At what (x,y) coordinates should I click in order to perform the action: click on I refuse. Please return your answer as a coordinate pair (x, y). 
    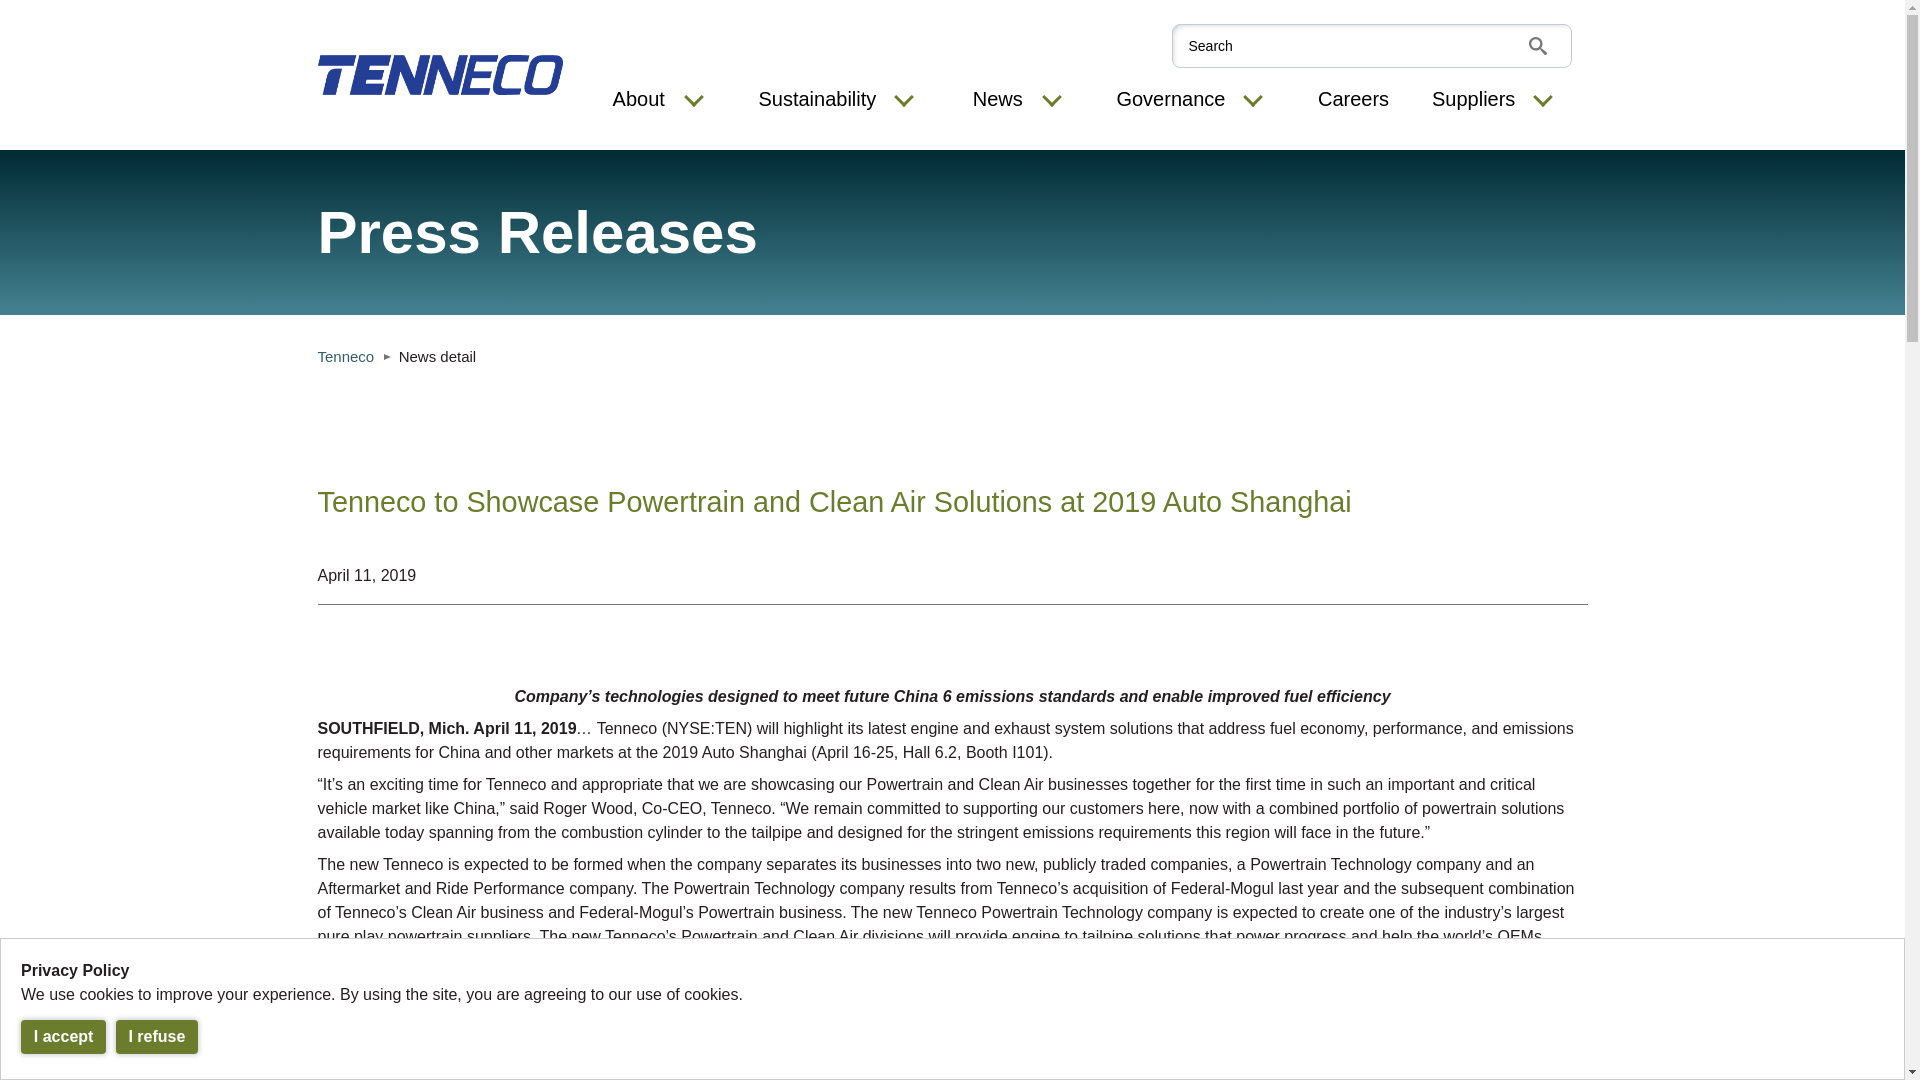
    Looking at the image, I should click on (157, 1036).